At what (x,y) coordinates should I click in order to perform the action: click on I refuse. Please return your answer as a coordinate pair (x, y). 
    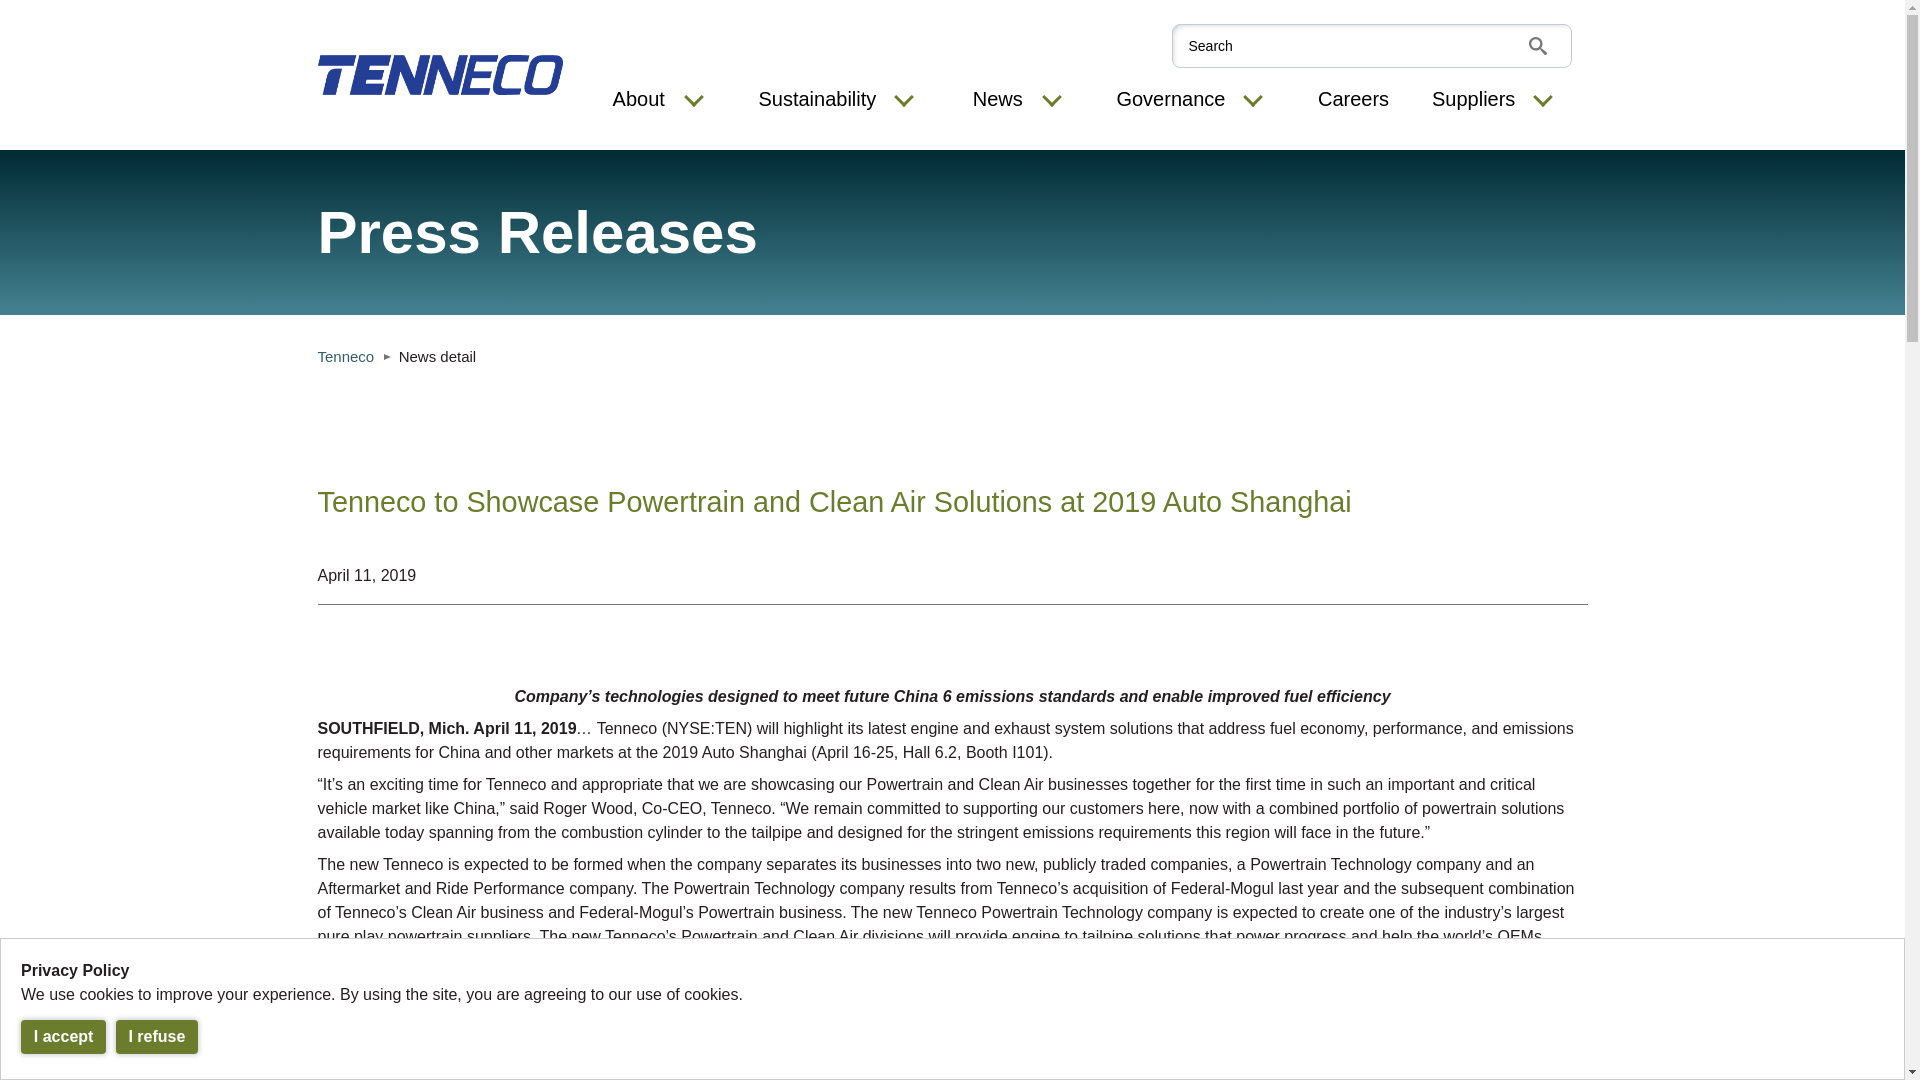
    Looking at the image, I should click on (157, 1036).